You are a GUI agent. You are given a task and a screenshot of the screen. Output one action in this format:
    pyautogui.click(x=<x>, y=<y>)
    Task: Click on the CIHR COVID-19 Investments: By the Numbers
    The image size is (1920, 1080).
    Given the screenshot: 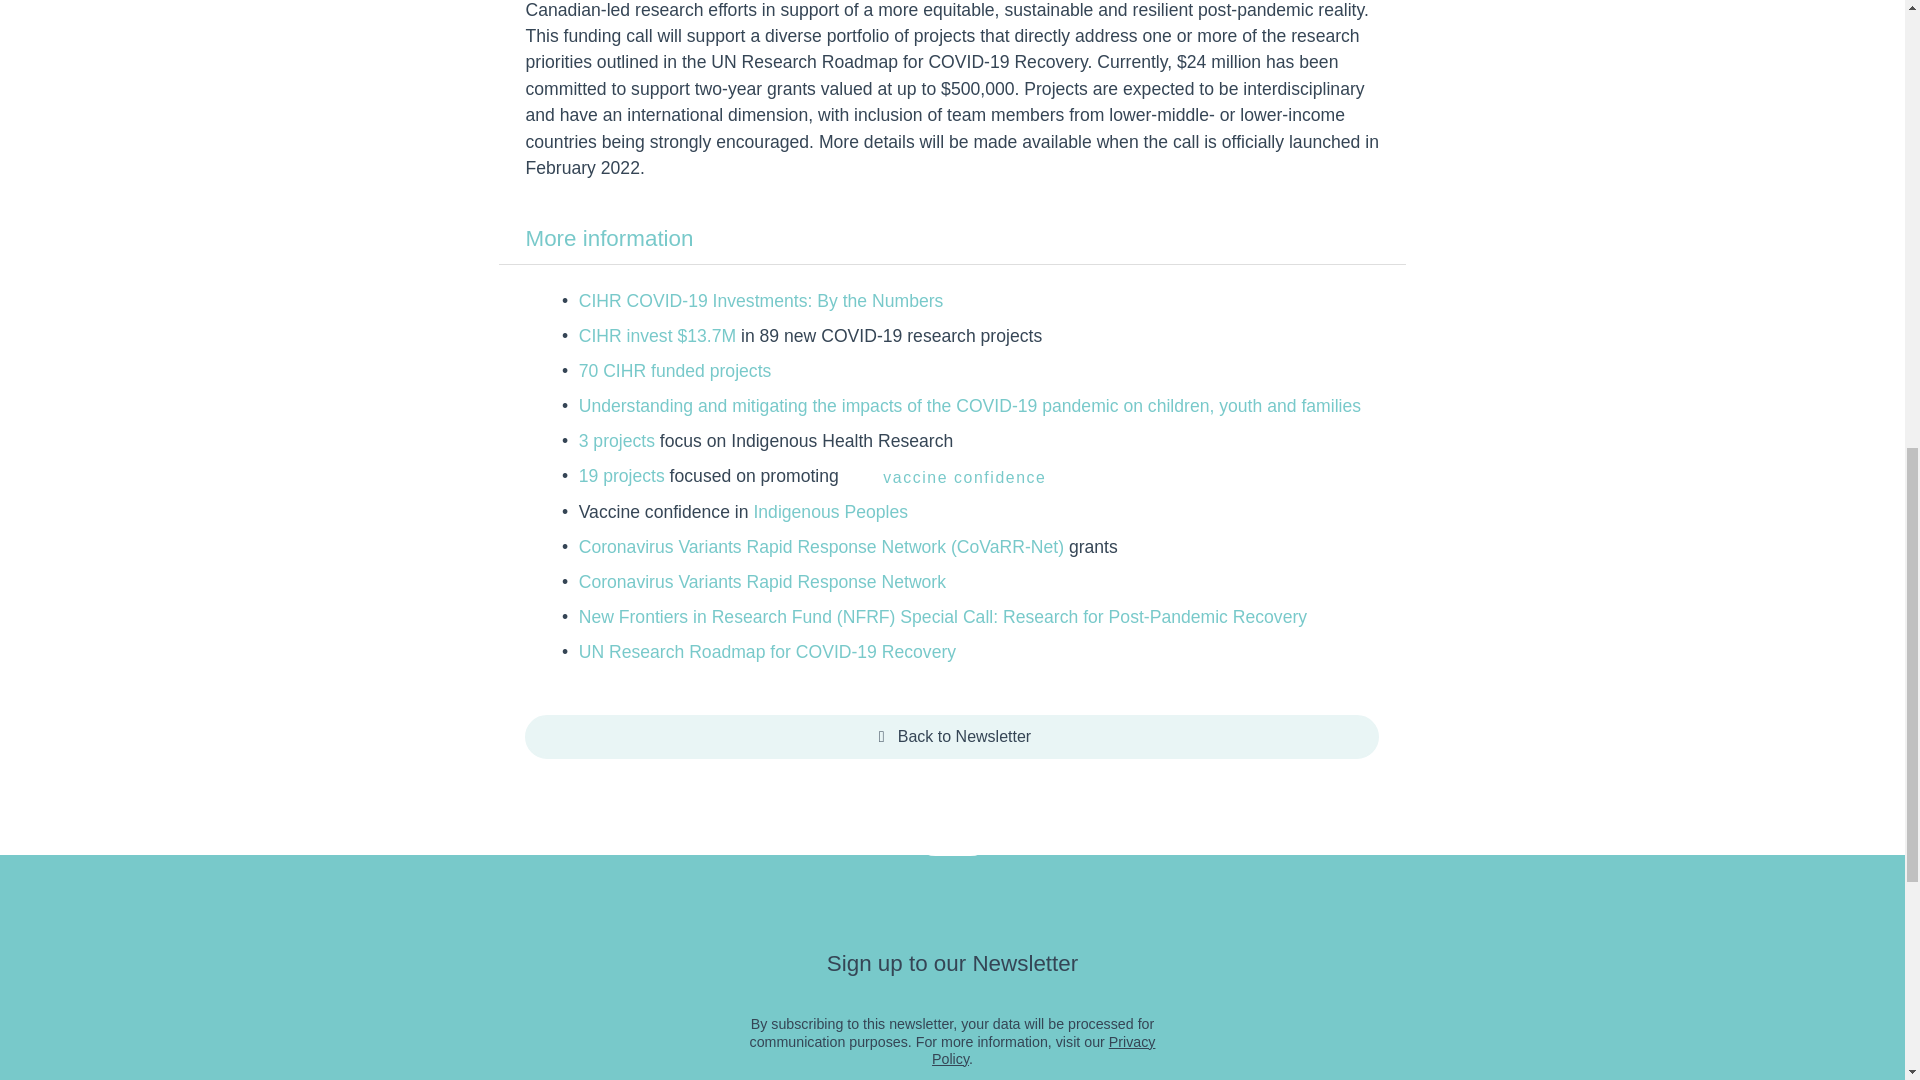 What is the action you would take?
    pyautogui.click(x=762, y=300)
    